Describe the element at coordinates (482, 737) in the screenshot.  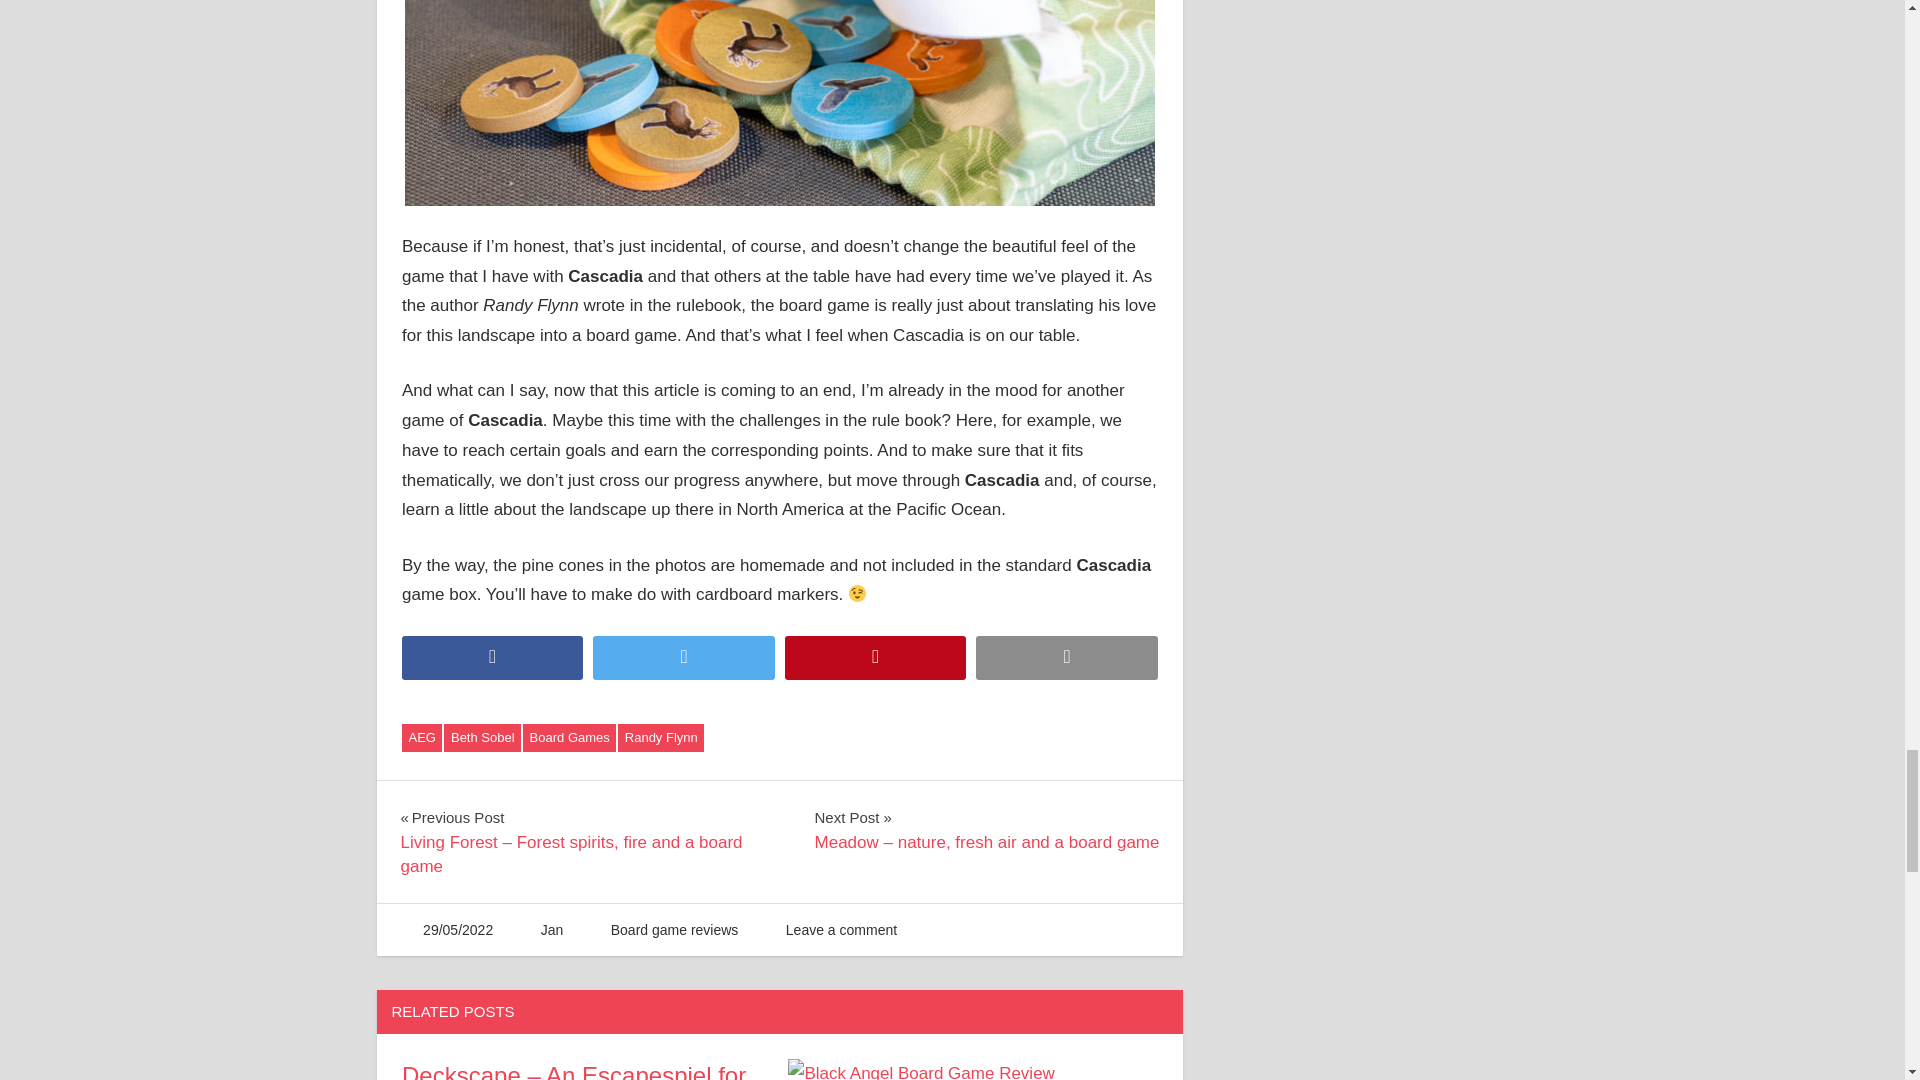
I see `Beth Sobel` at that location.